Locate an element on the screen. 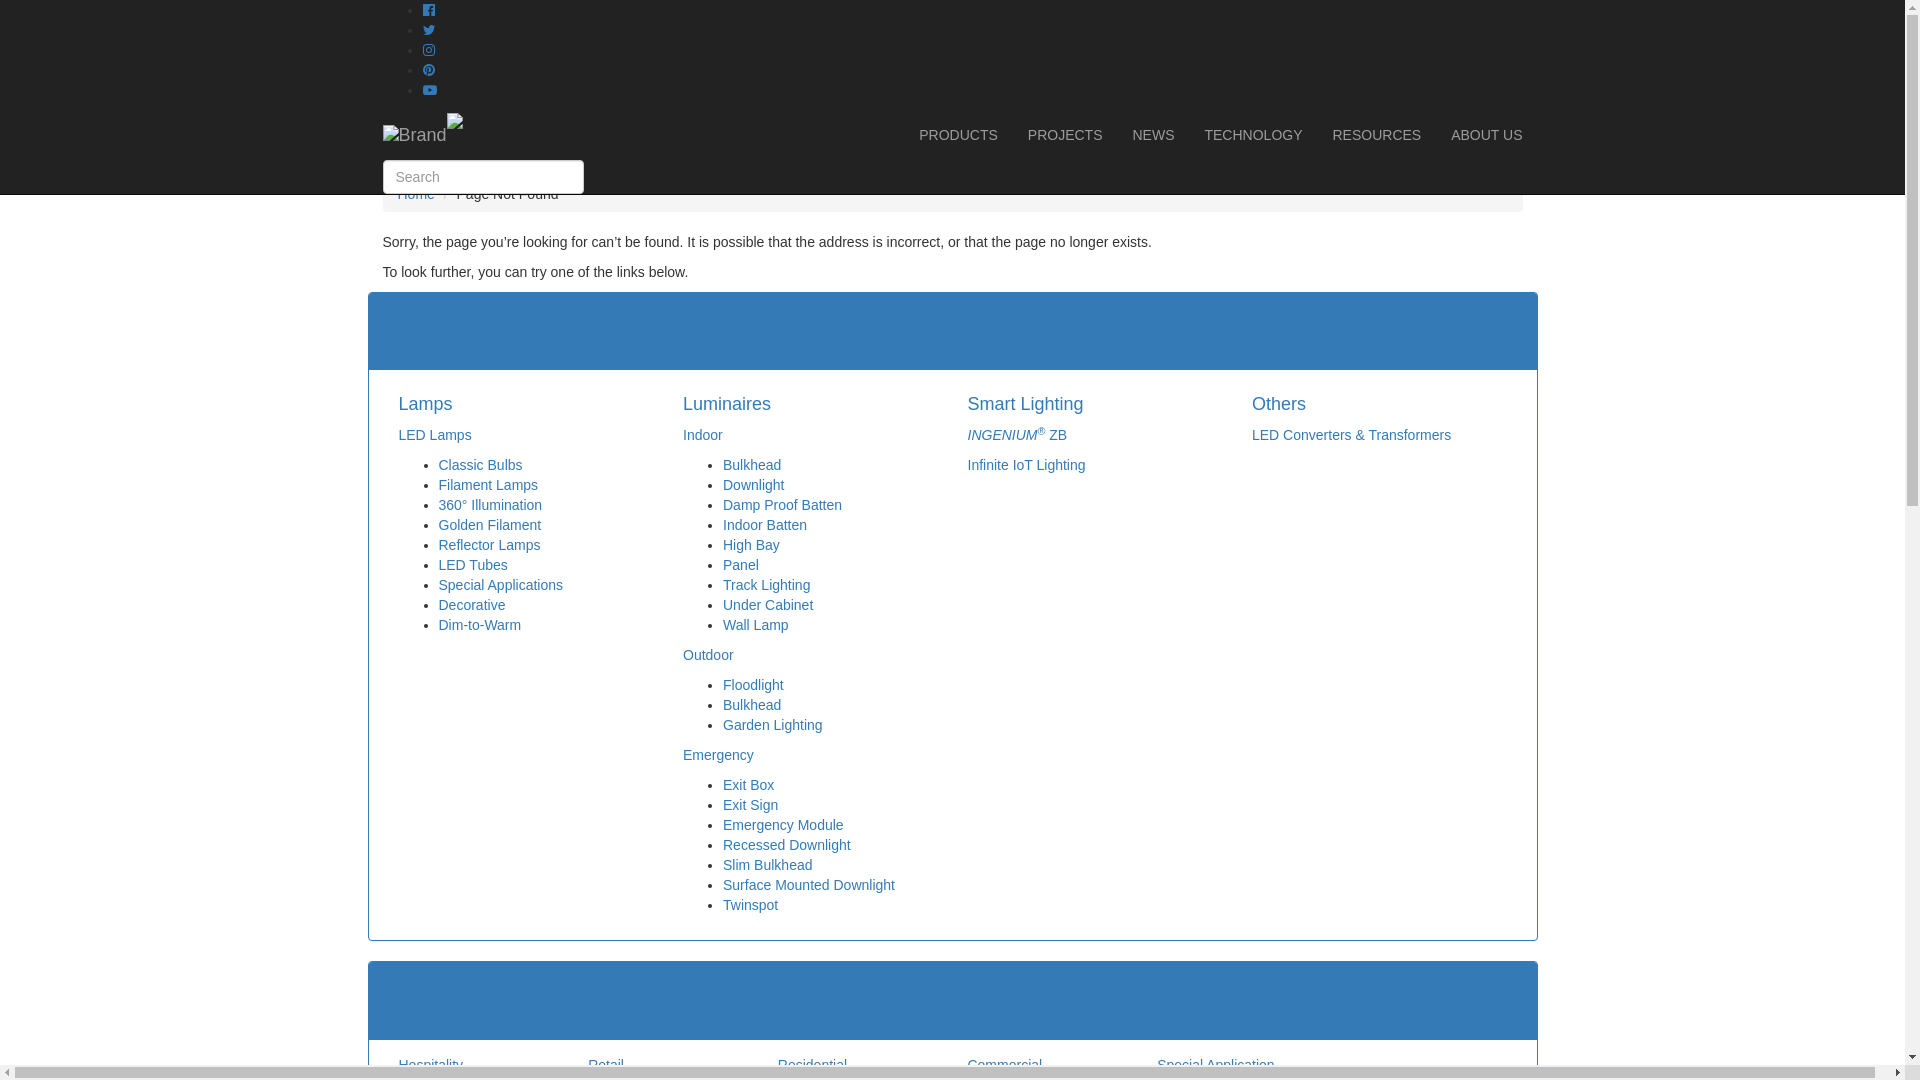 The image size is (1920, 1080). NEWS is located at coordinates (1153, 135).